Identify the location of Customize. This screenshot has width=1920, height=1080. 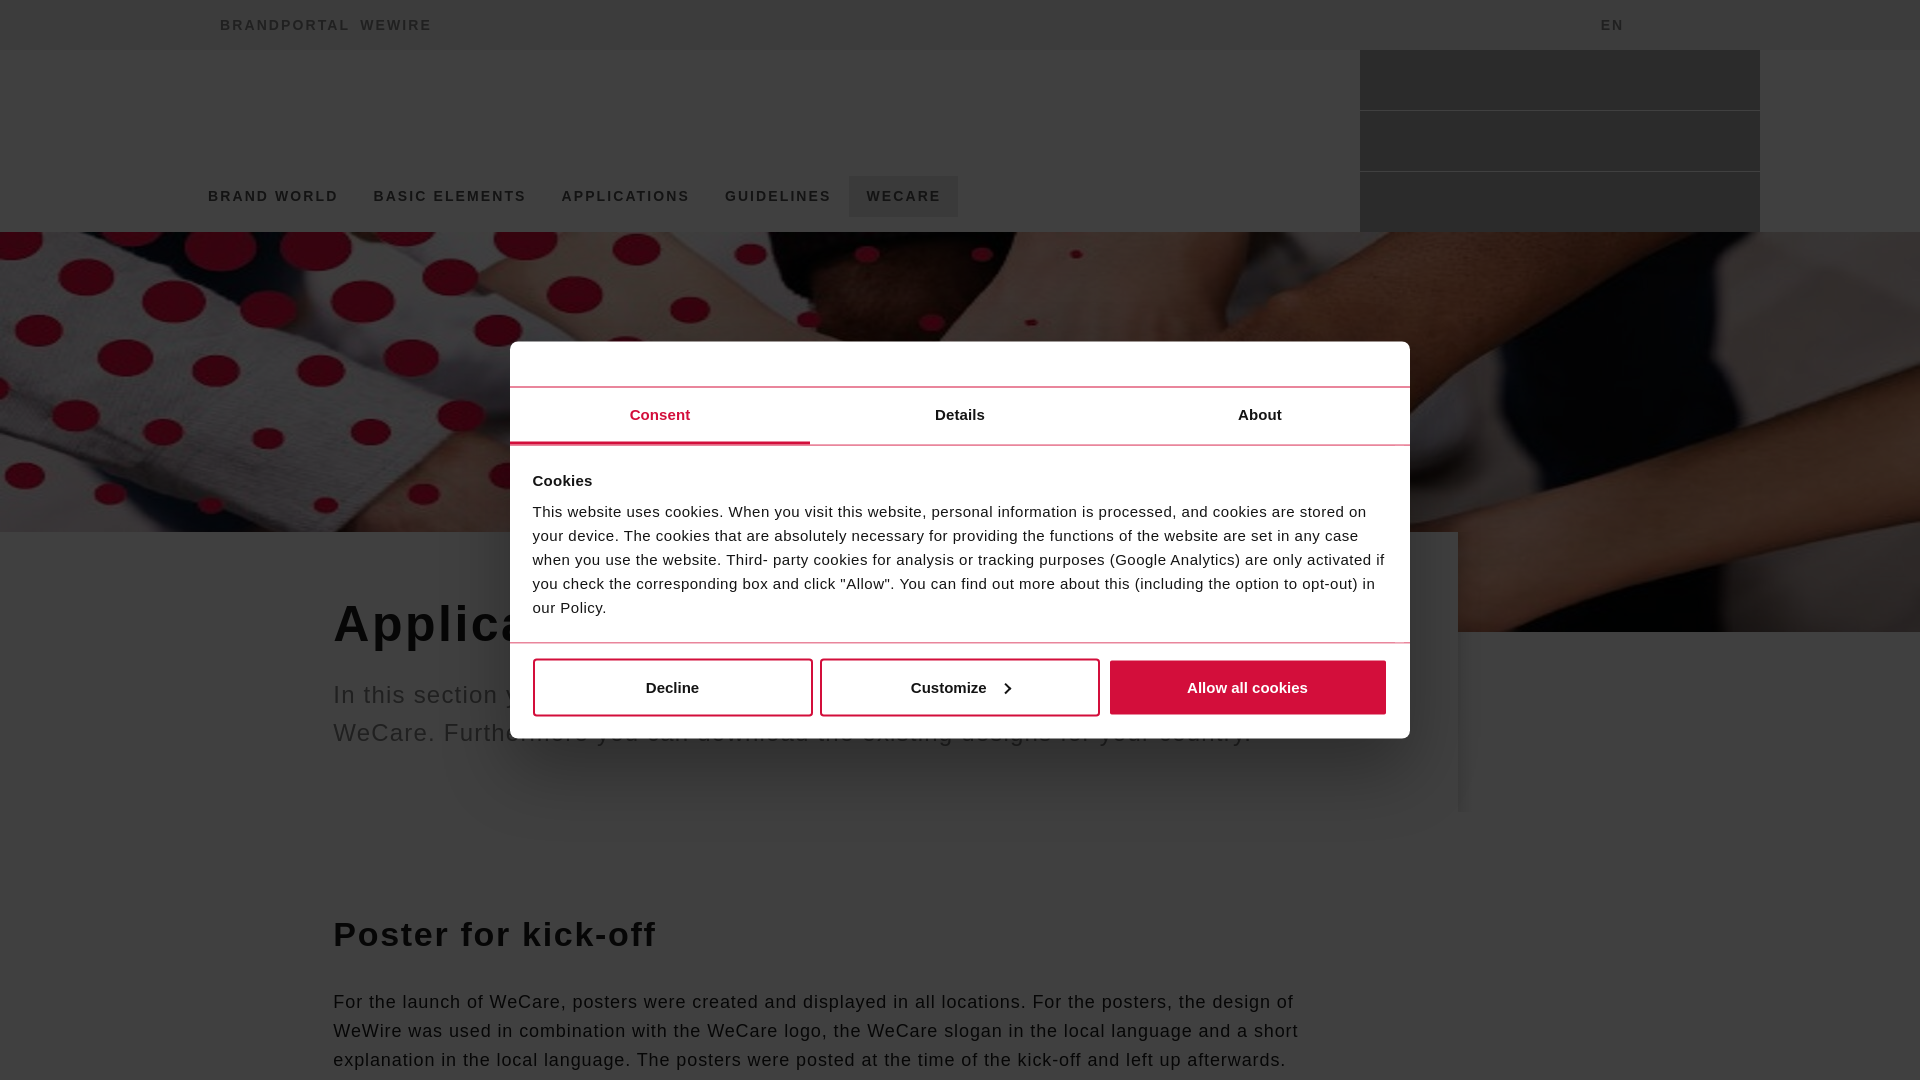
(1594, 24).